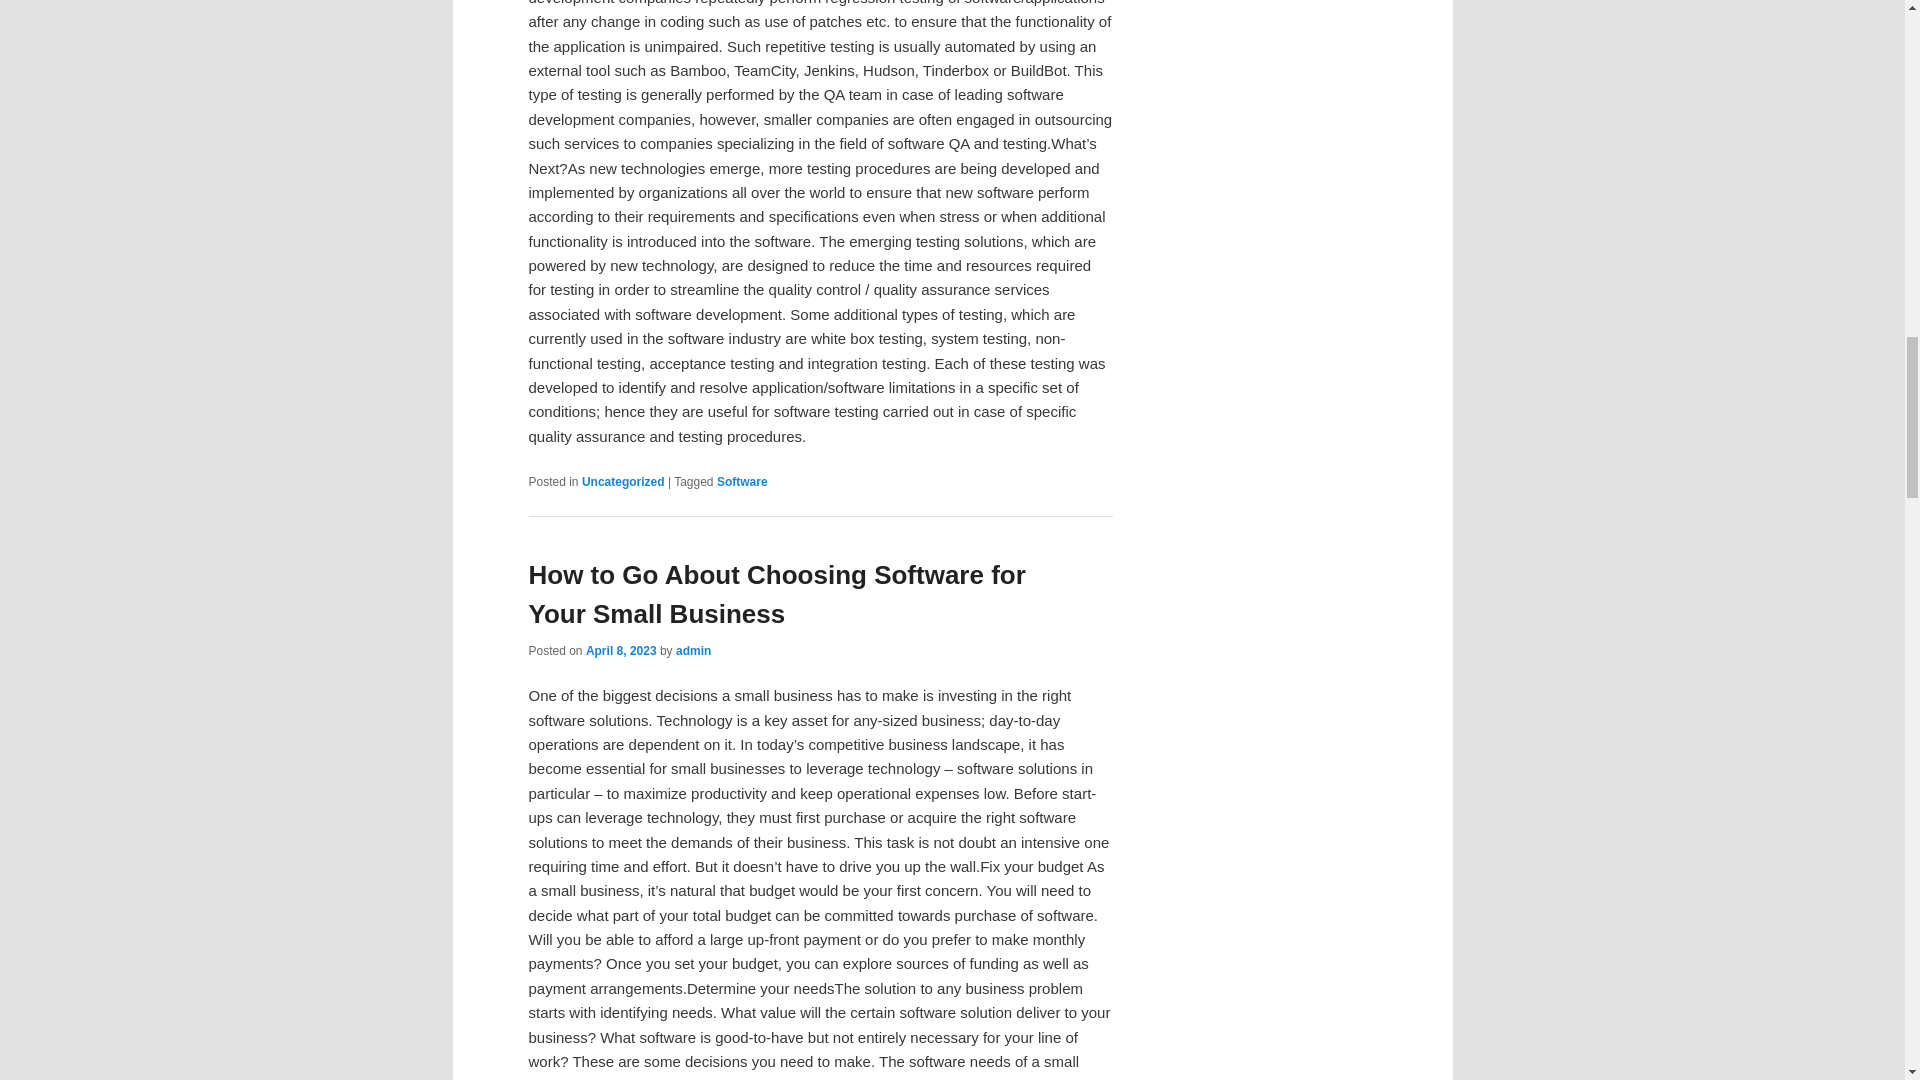  I want to click on April 8, 2023, so click(620, 650).